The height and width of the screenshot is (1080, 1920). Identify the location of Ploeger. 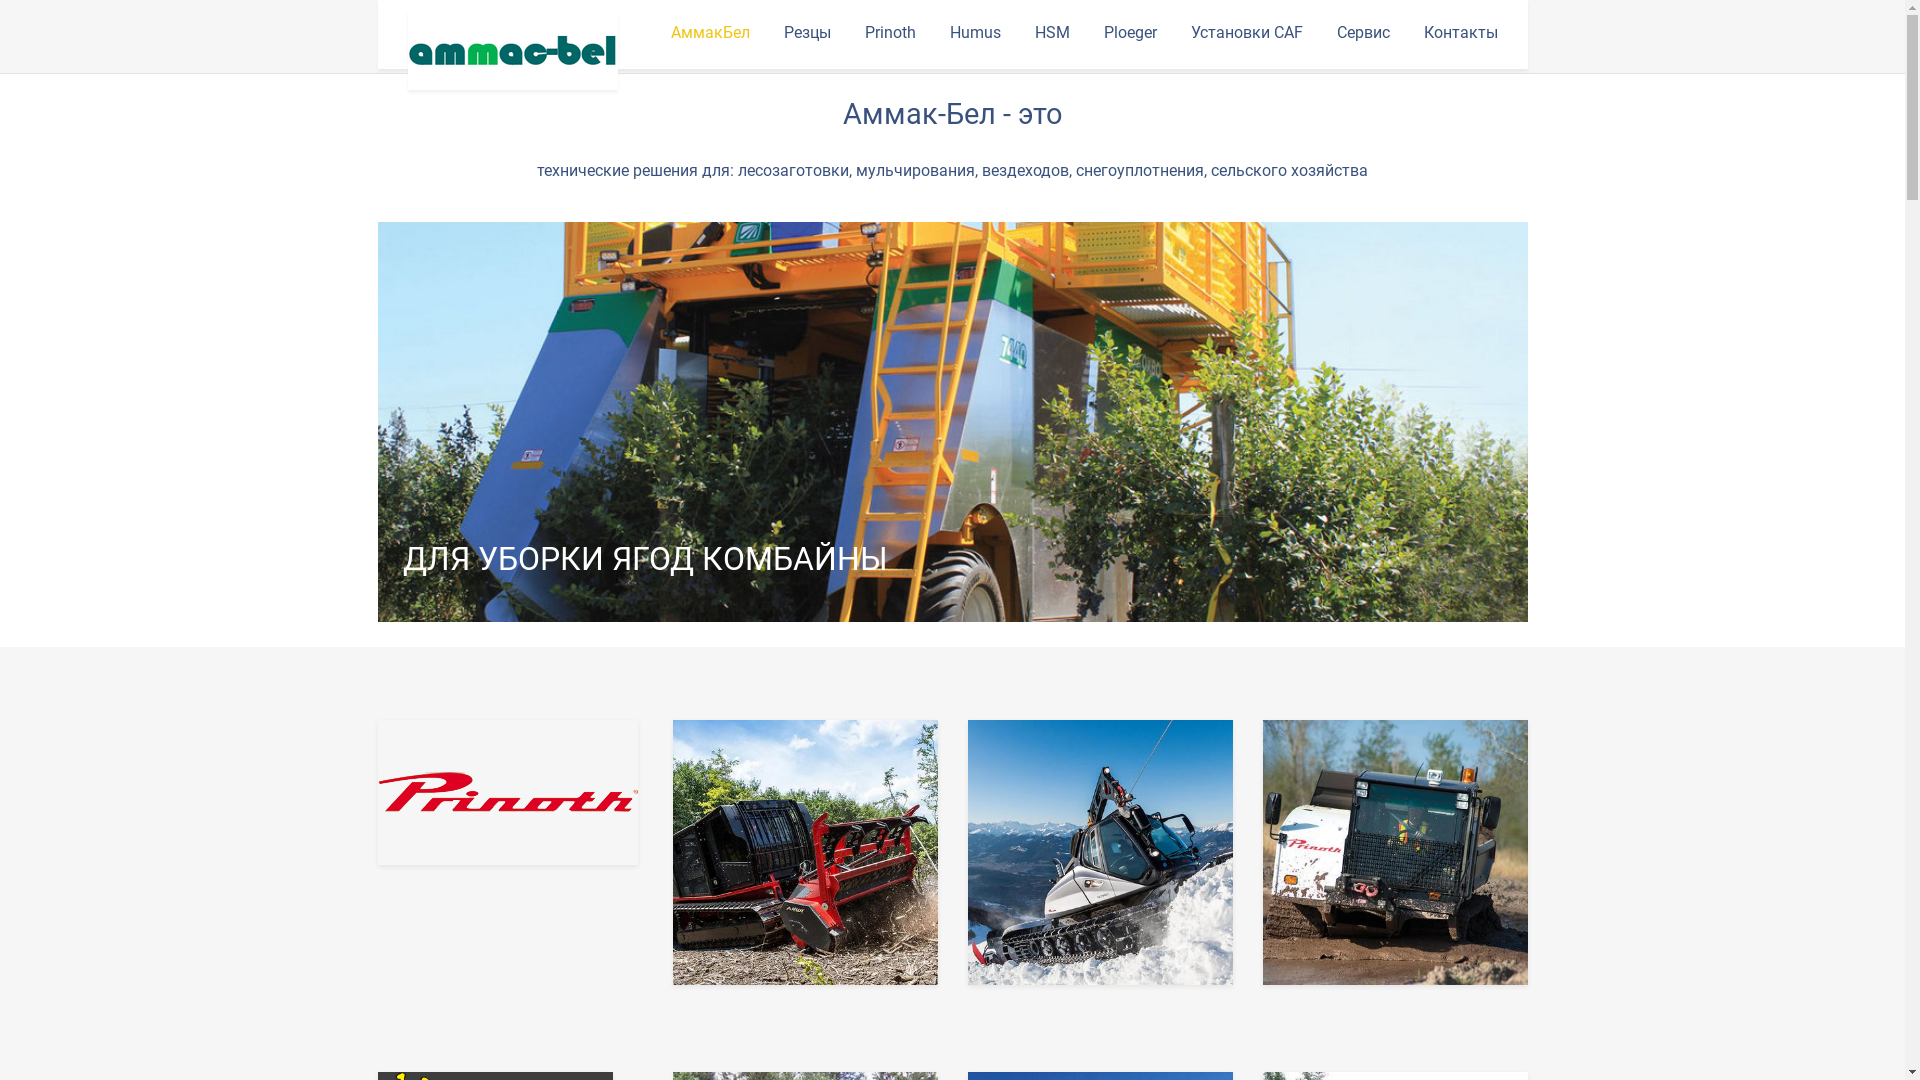
(1130, 34).